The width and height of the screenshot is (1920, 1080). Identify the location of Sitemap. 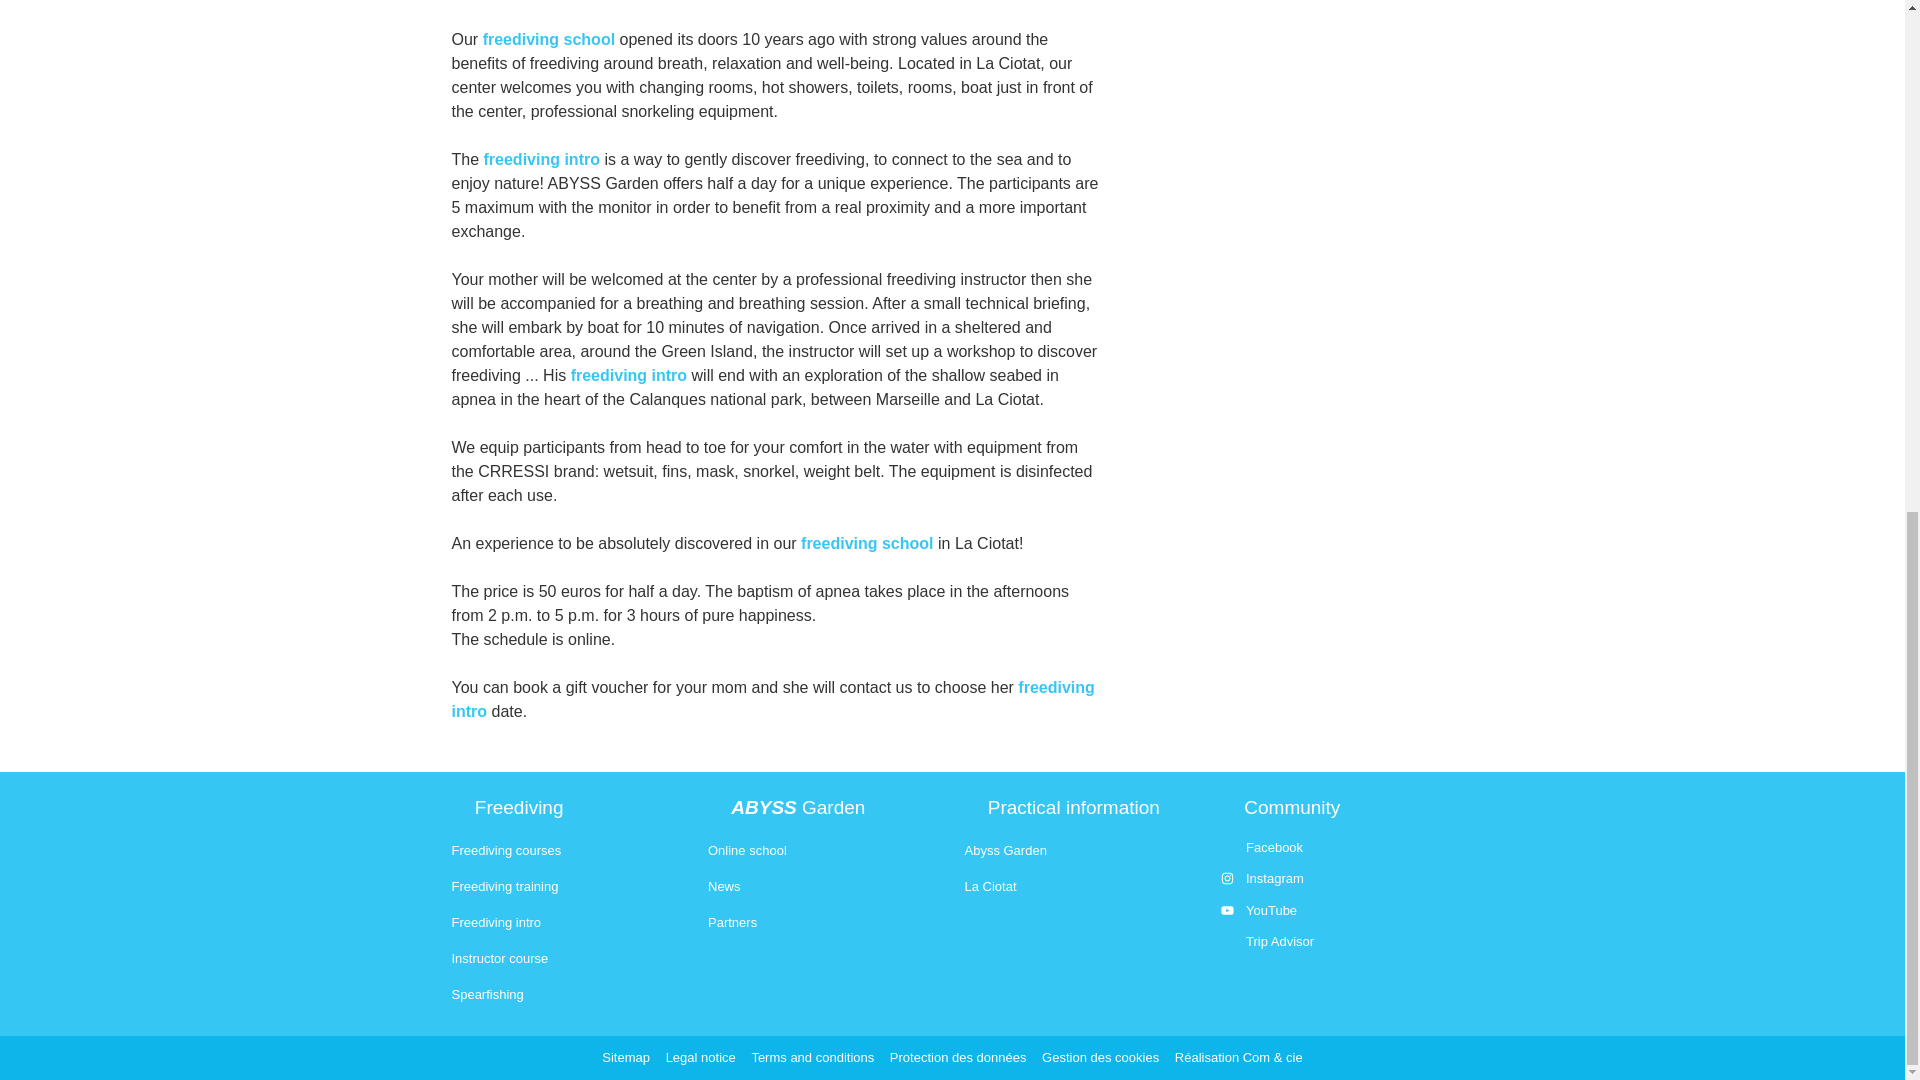
(626, 1056).